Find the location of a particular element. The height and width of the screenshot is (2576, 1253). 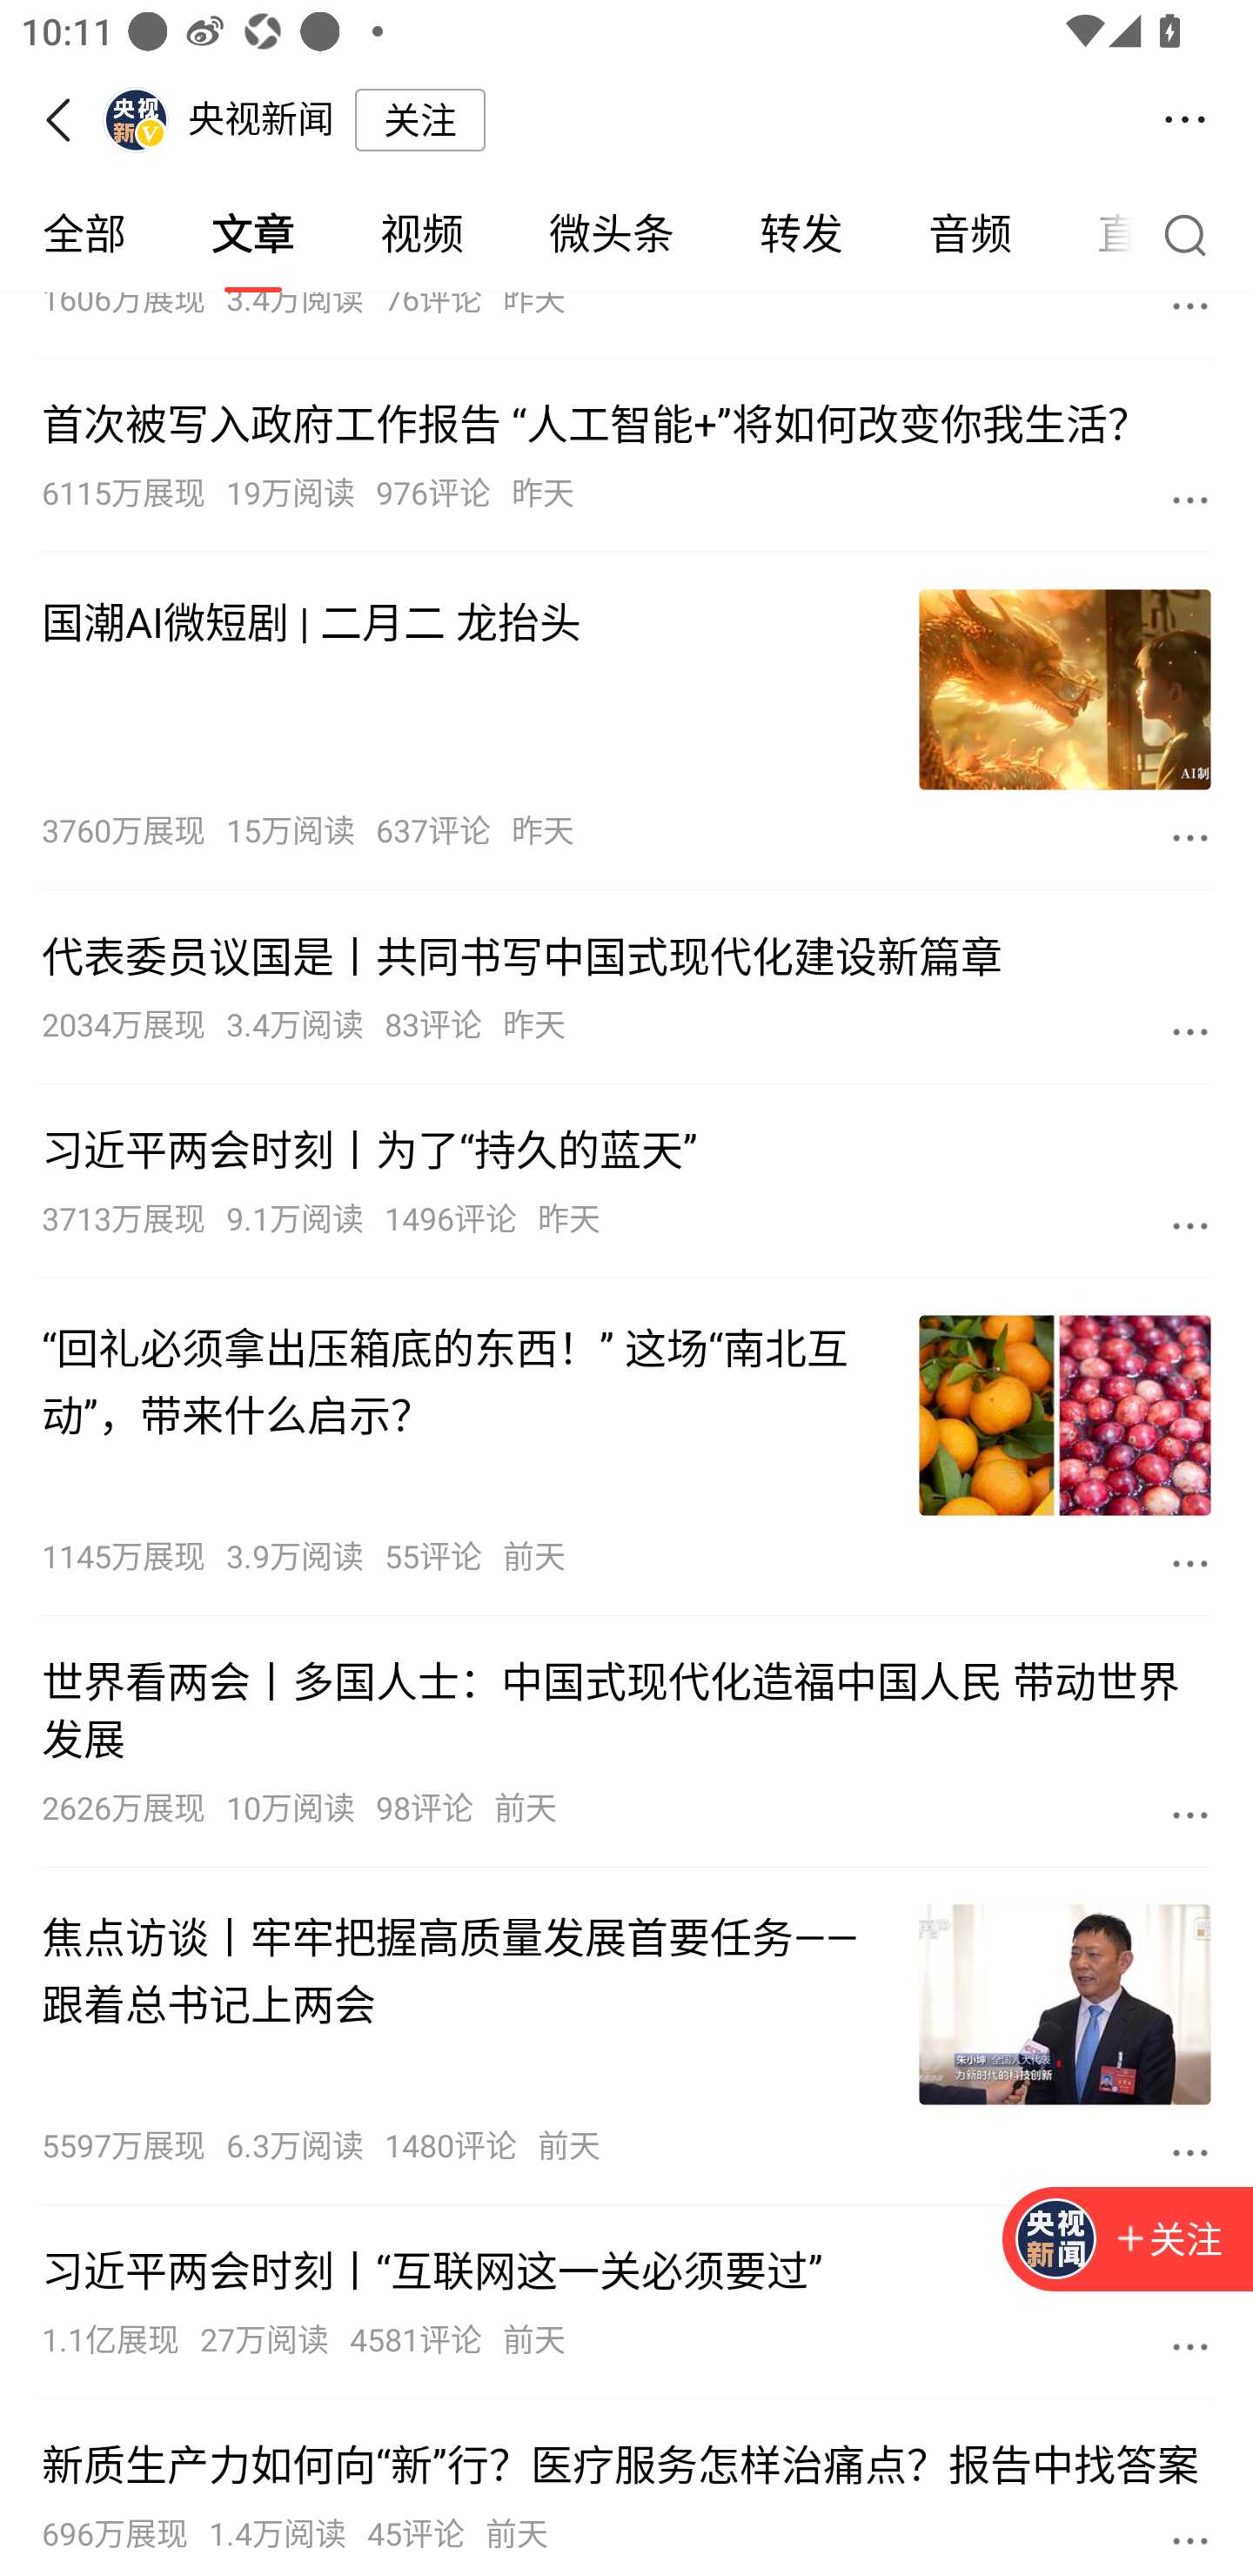

音频 is located at coordinates (970, 235).